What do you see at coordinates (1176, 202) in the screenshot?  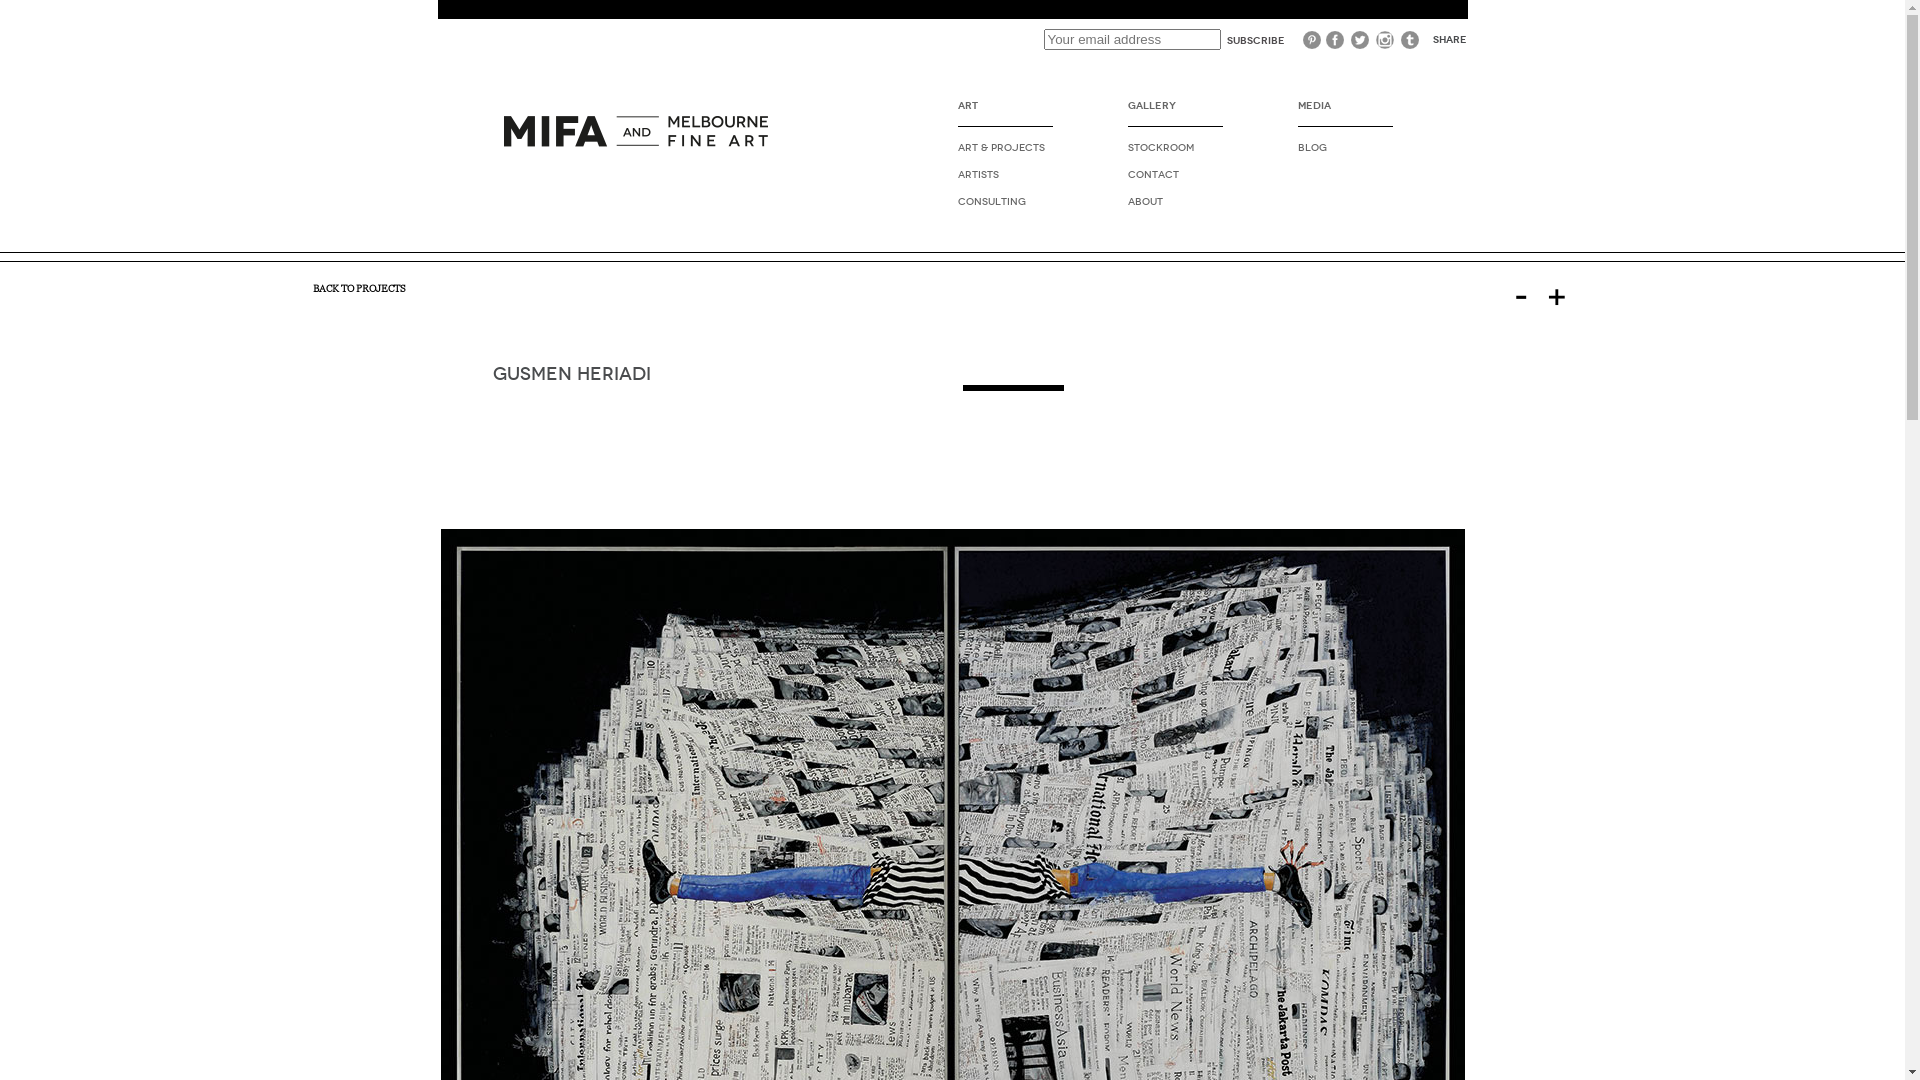 I see `ABOUT` at bounding box center [1176, 202].